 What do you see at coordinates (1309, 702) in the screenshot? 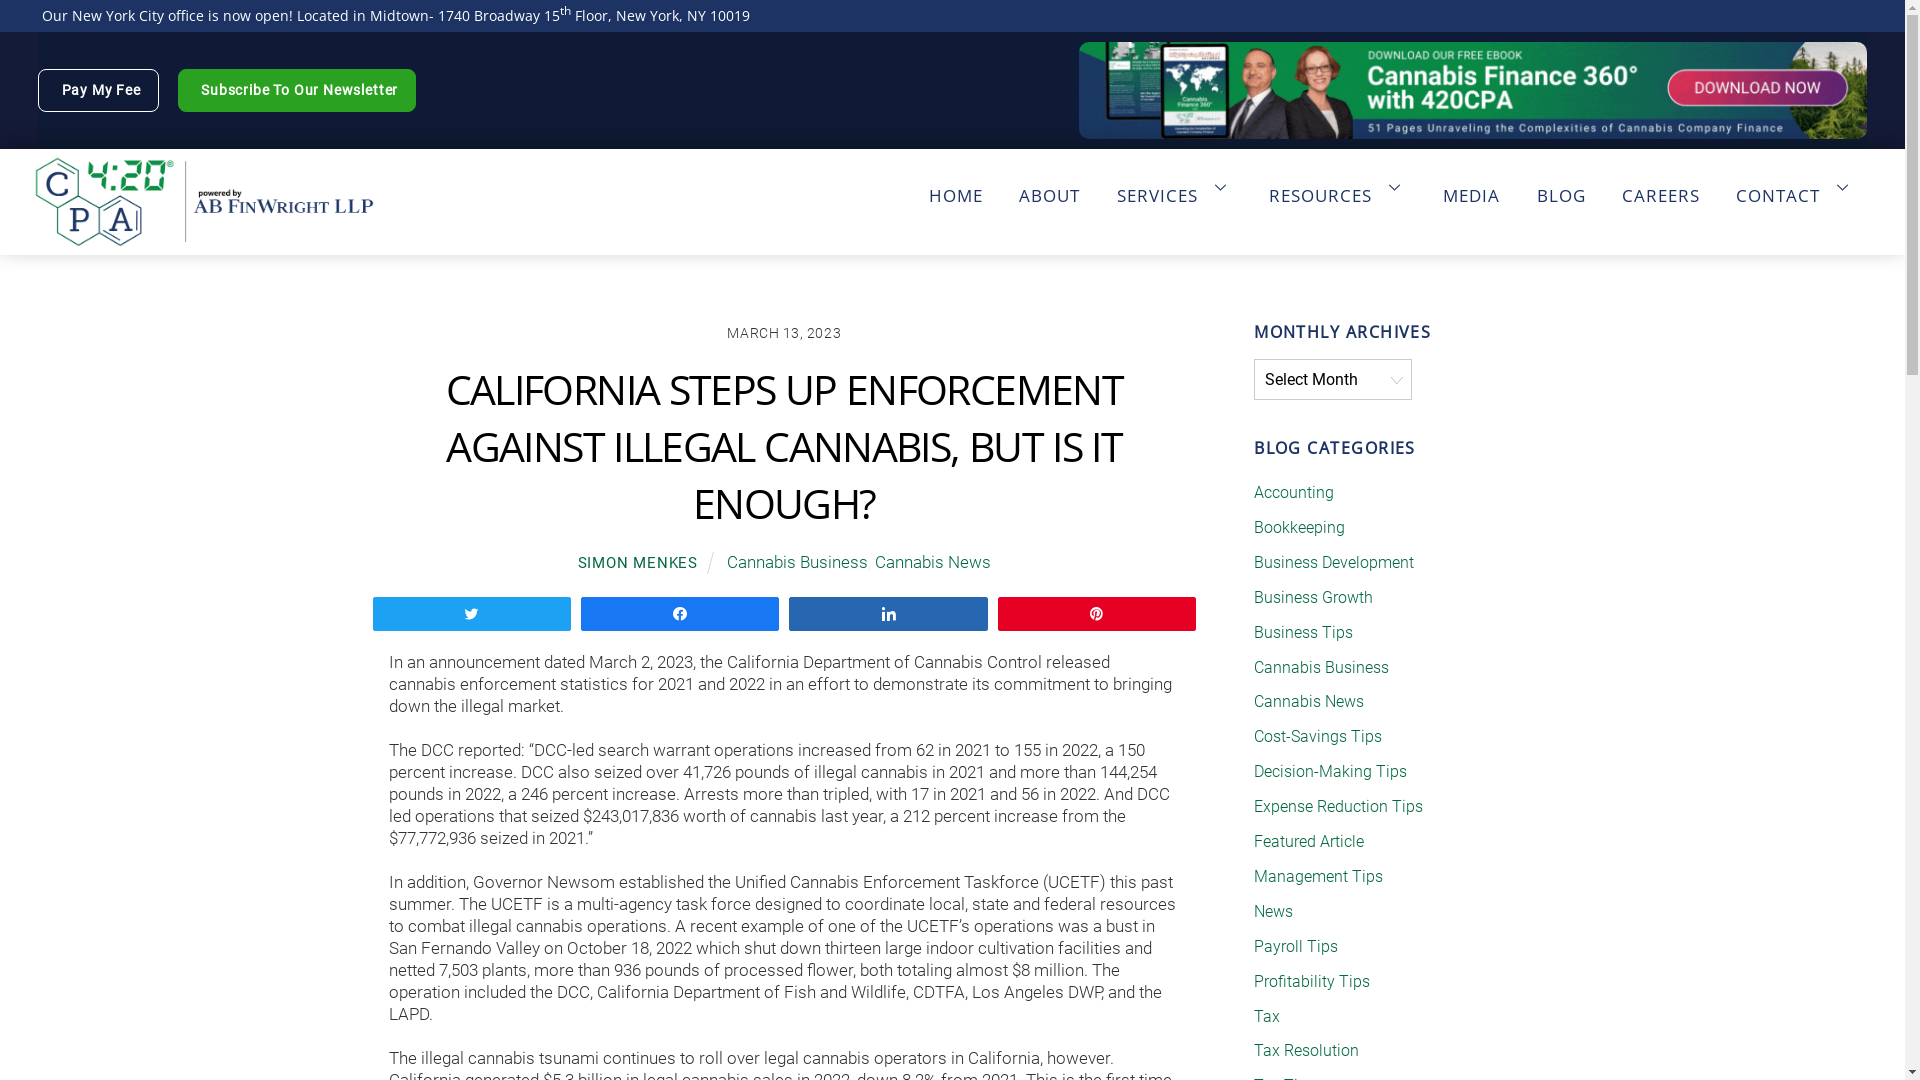
I see `Cannabis News` at bounding box center [1309, 702].